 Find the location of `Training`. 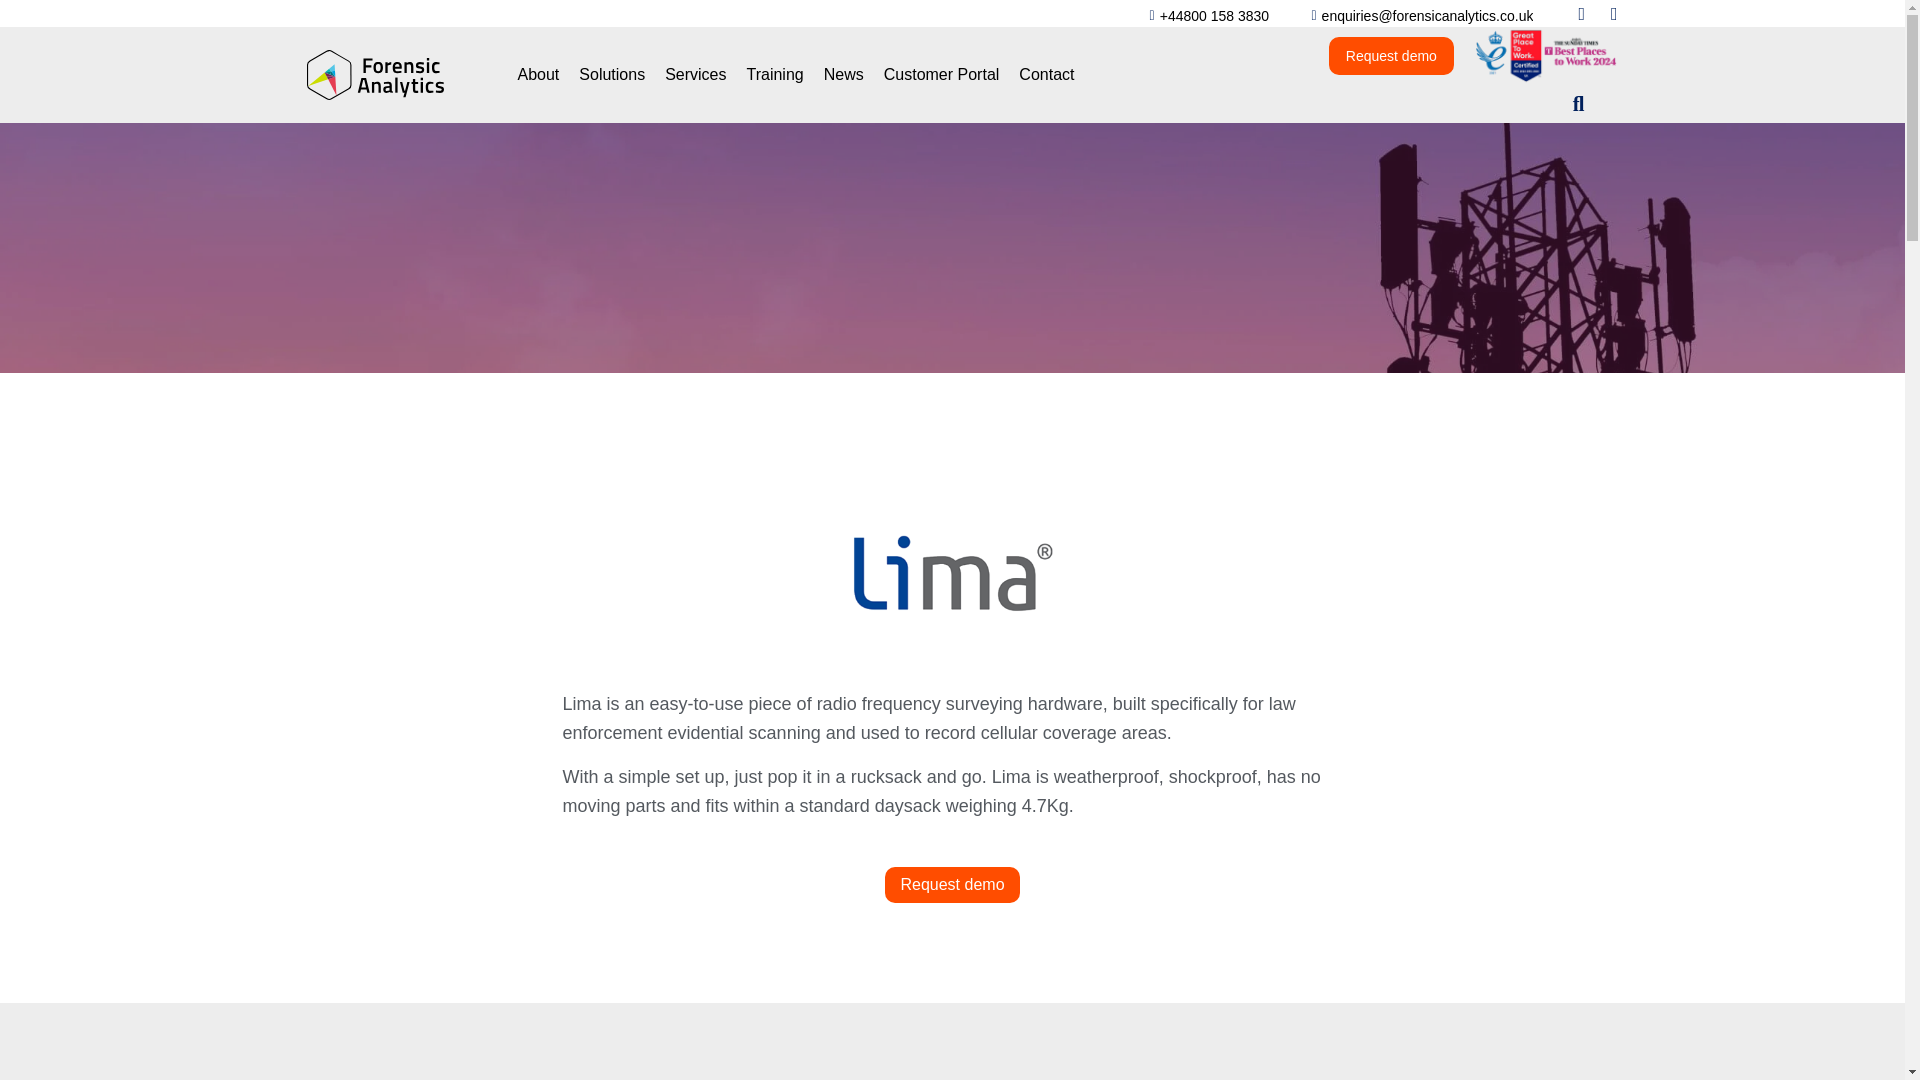

Training is located at coordinates (774, 74).